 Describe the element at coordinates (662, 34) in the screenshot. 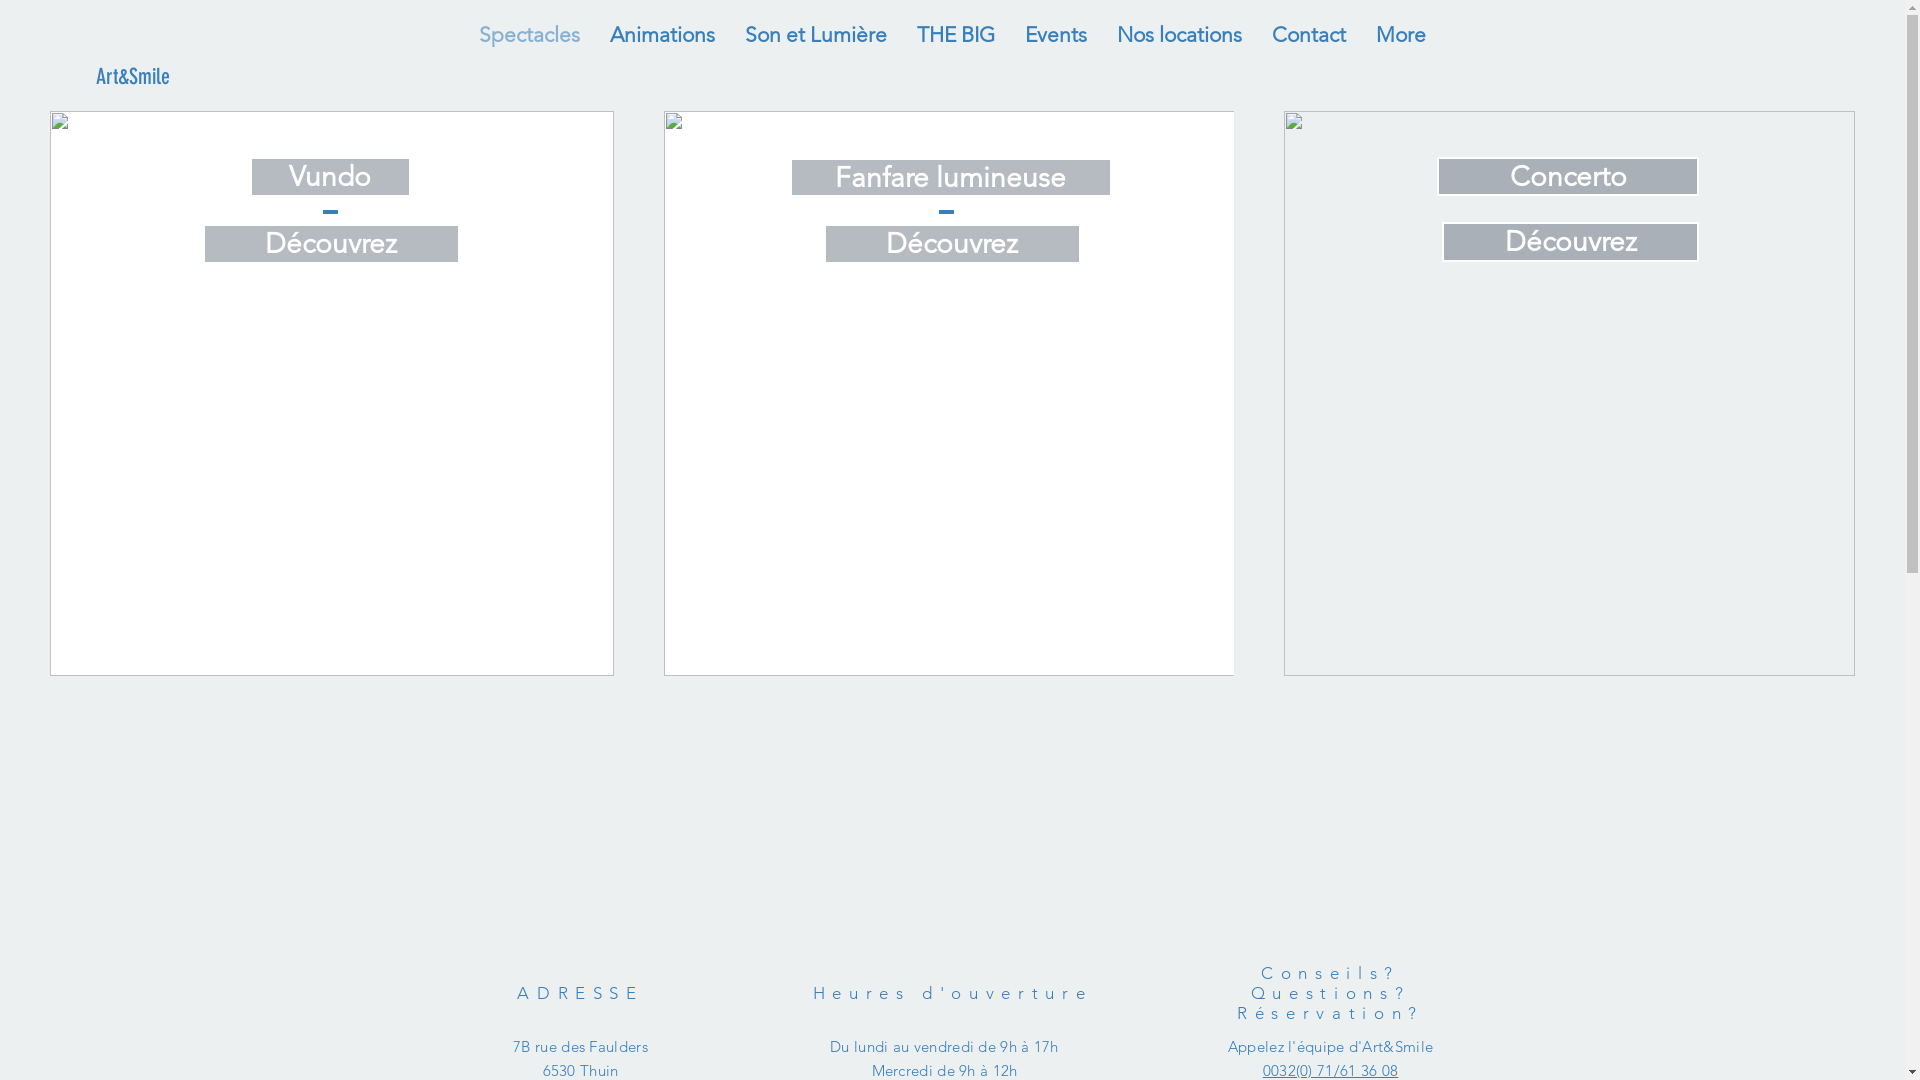

I see `Animations` at that location.